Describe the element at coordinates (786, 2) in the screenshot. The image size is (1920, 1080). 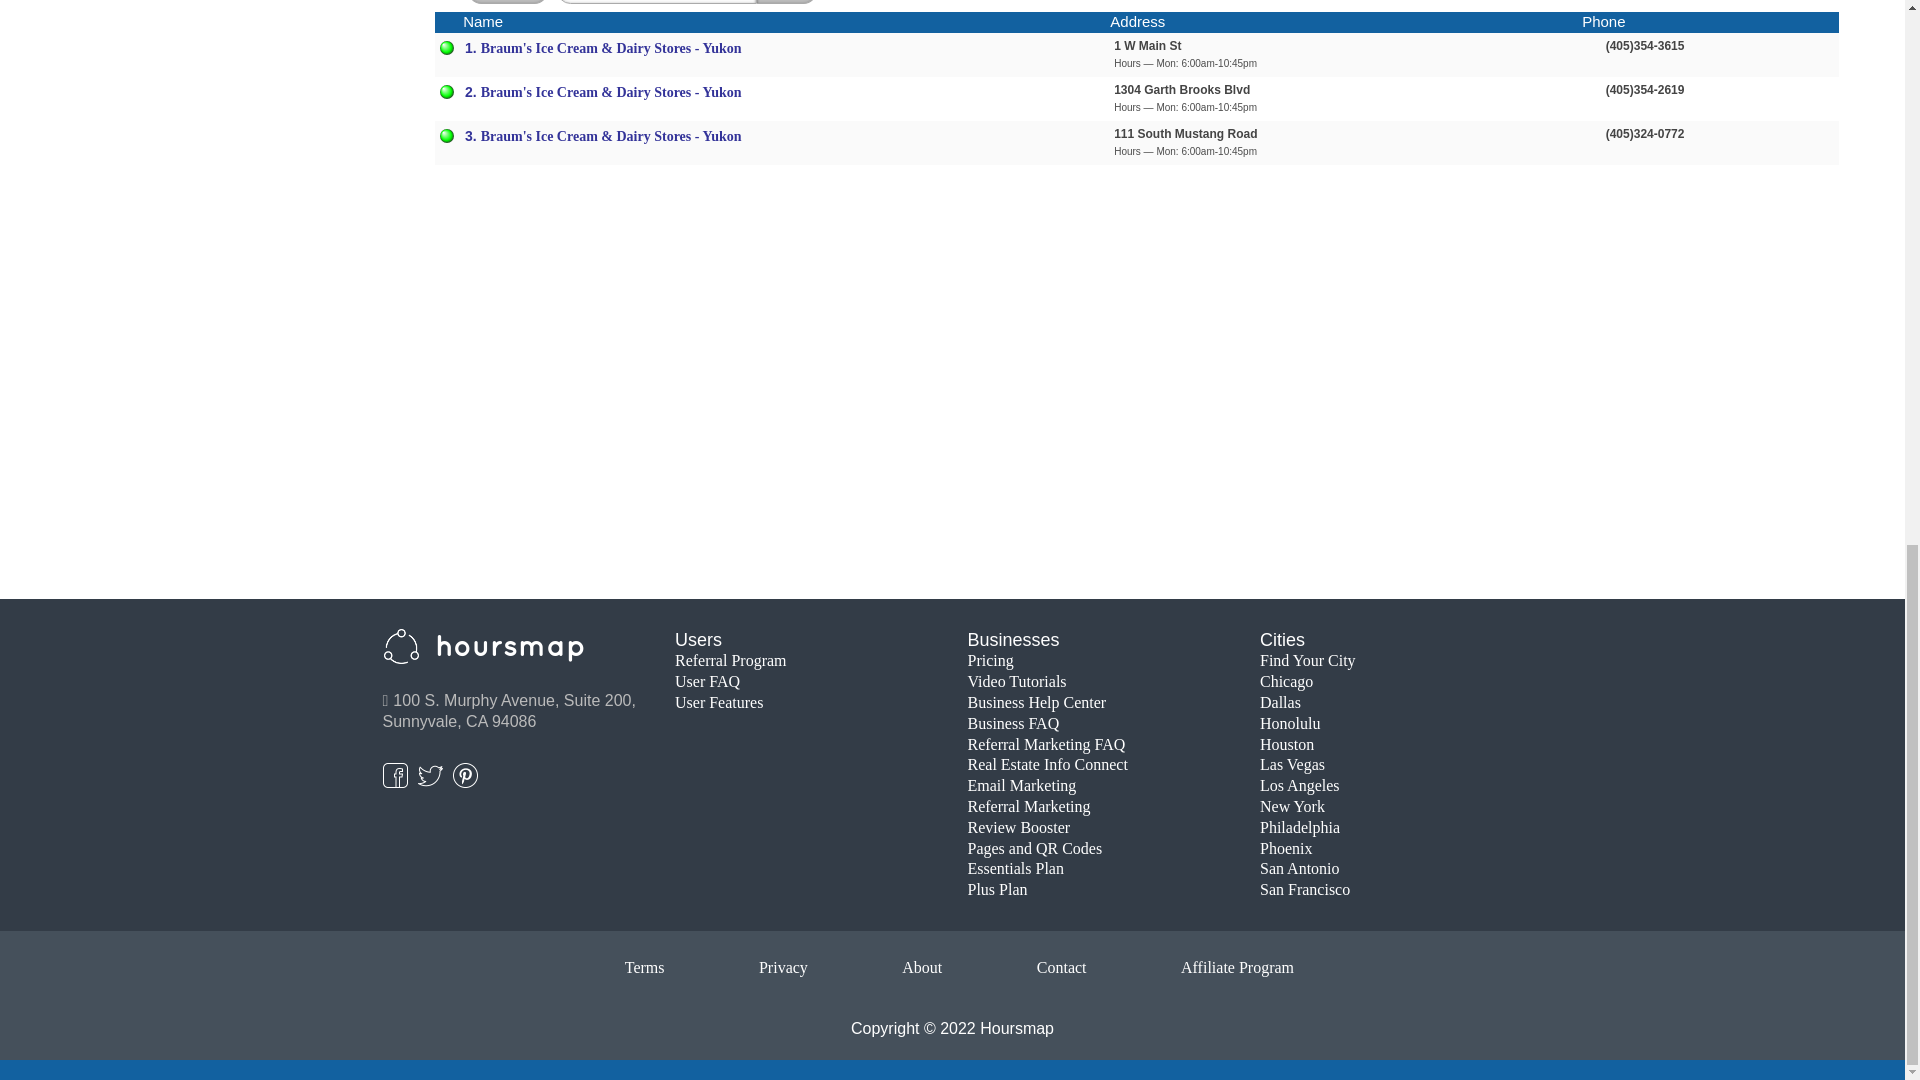
I see ` Search` at that location.